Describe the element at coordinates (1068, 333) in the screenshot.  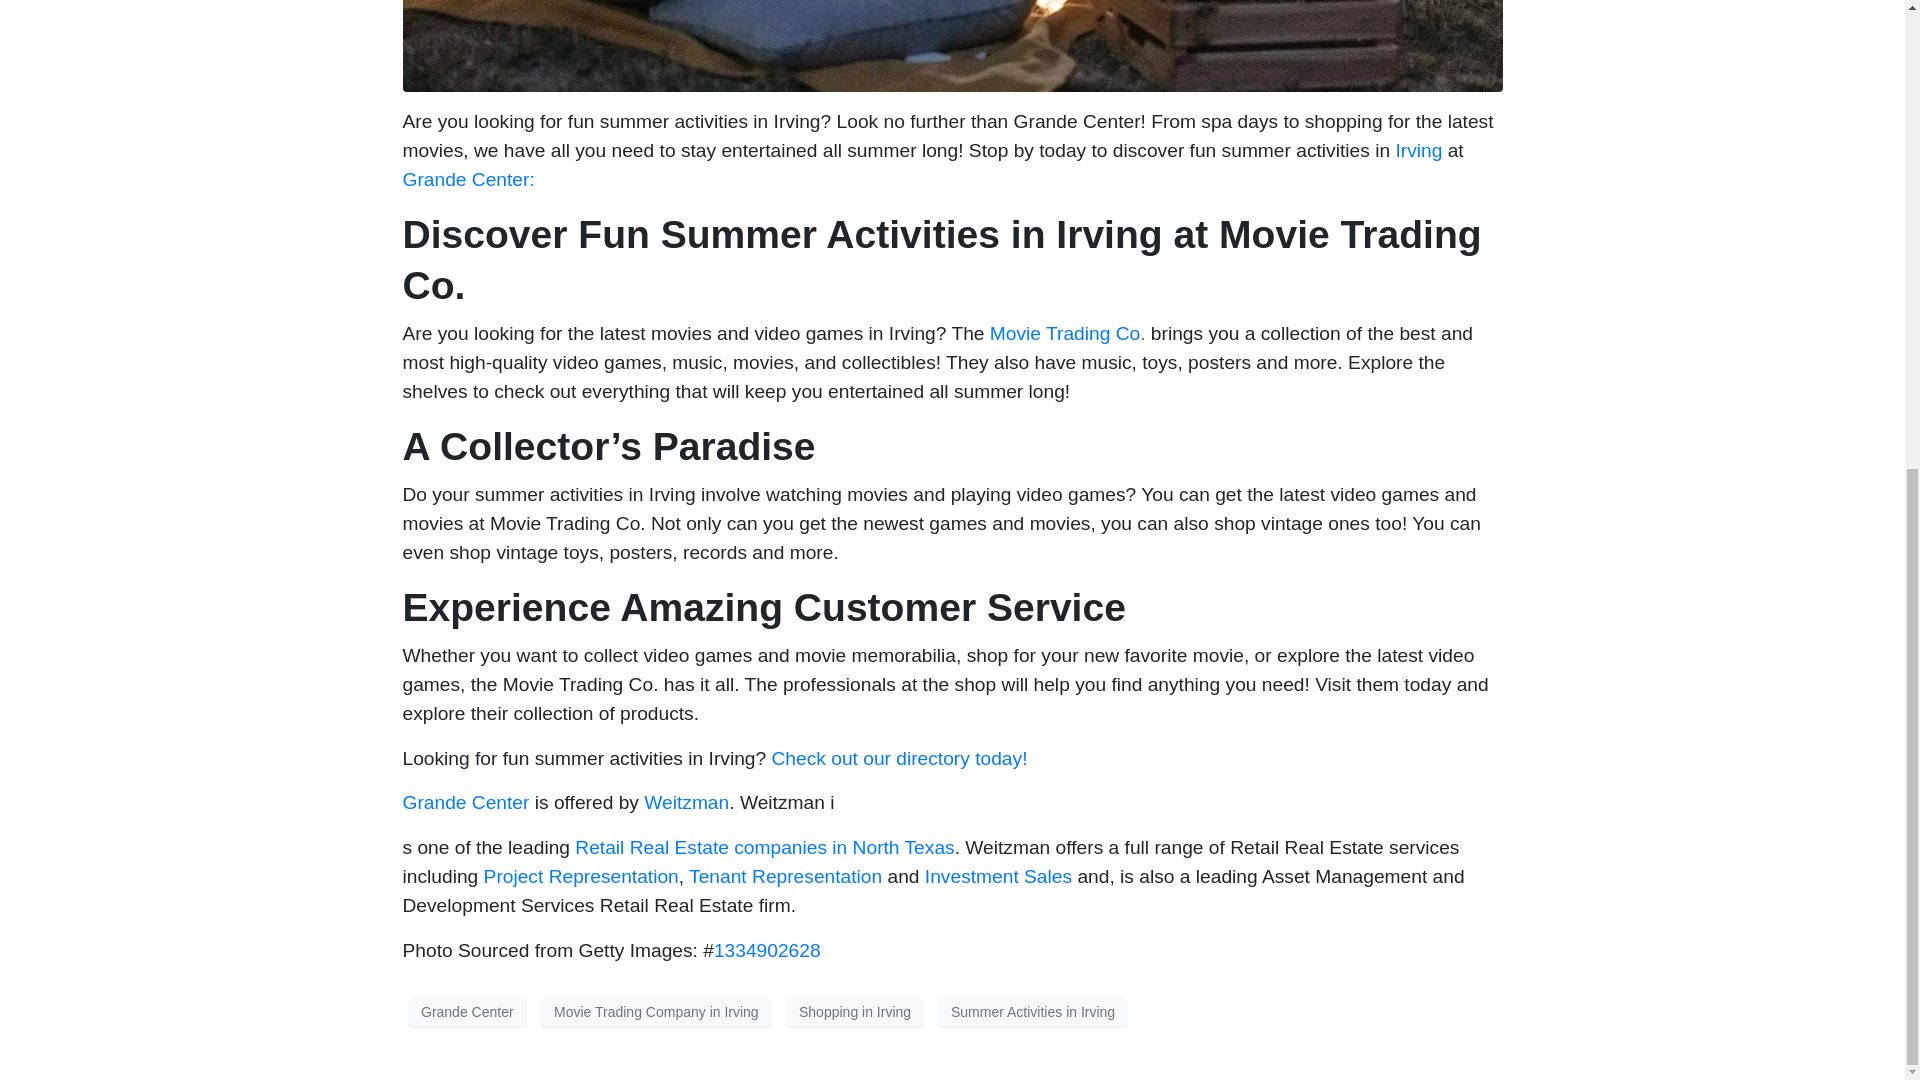
I see `Movie Trading Co.` at that location.